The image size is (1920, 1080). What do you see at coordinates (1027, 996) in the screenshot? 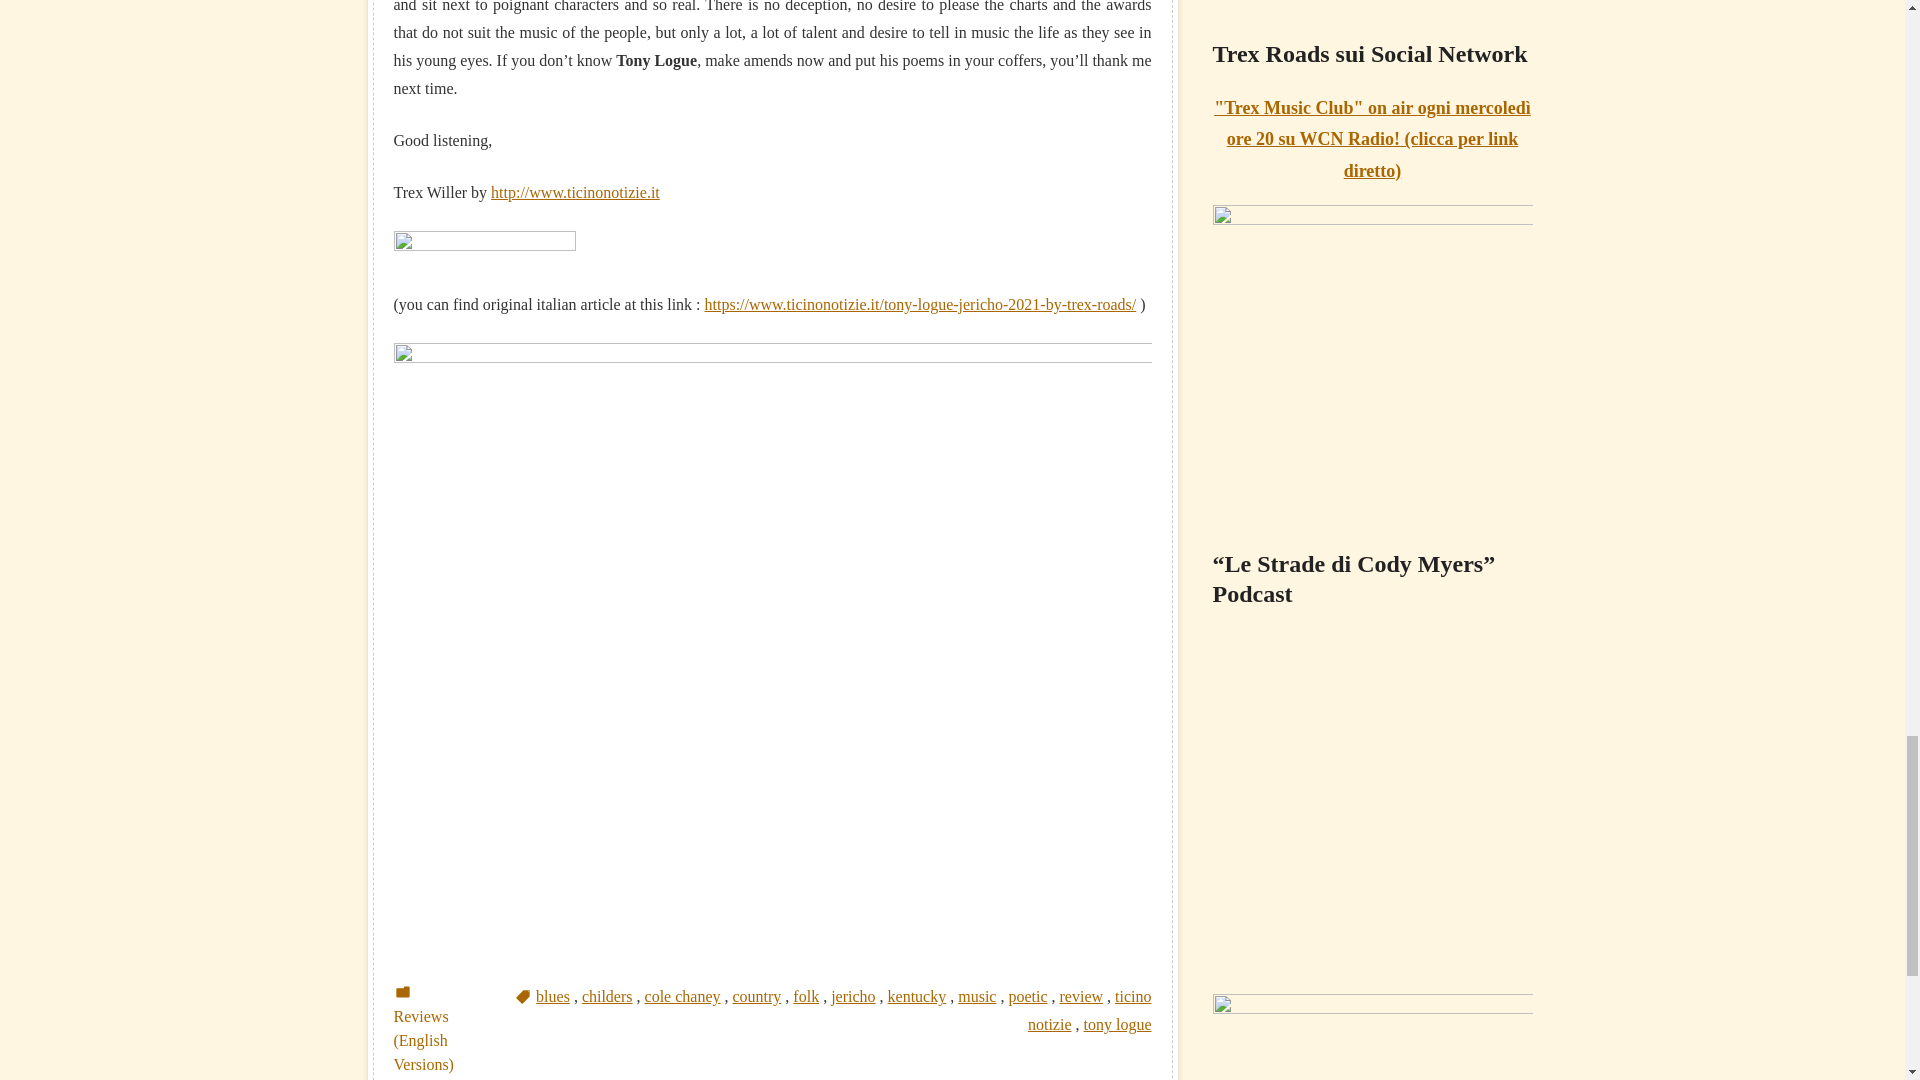
I see `poetic` at bounding box center [1027, 996].